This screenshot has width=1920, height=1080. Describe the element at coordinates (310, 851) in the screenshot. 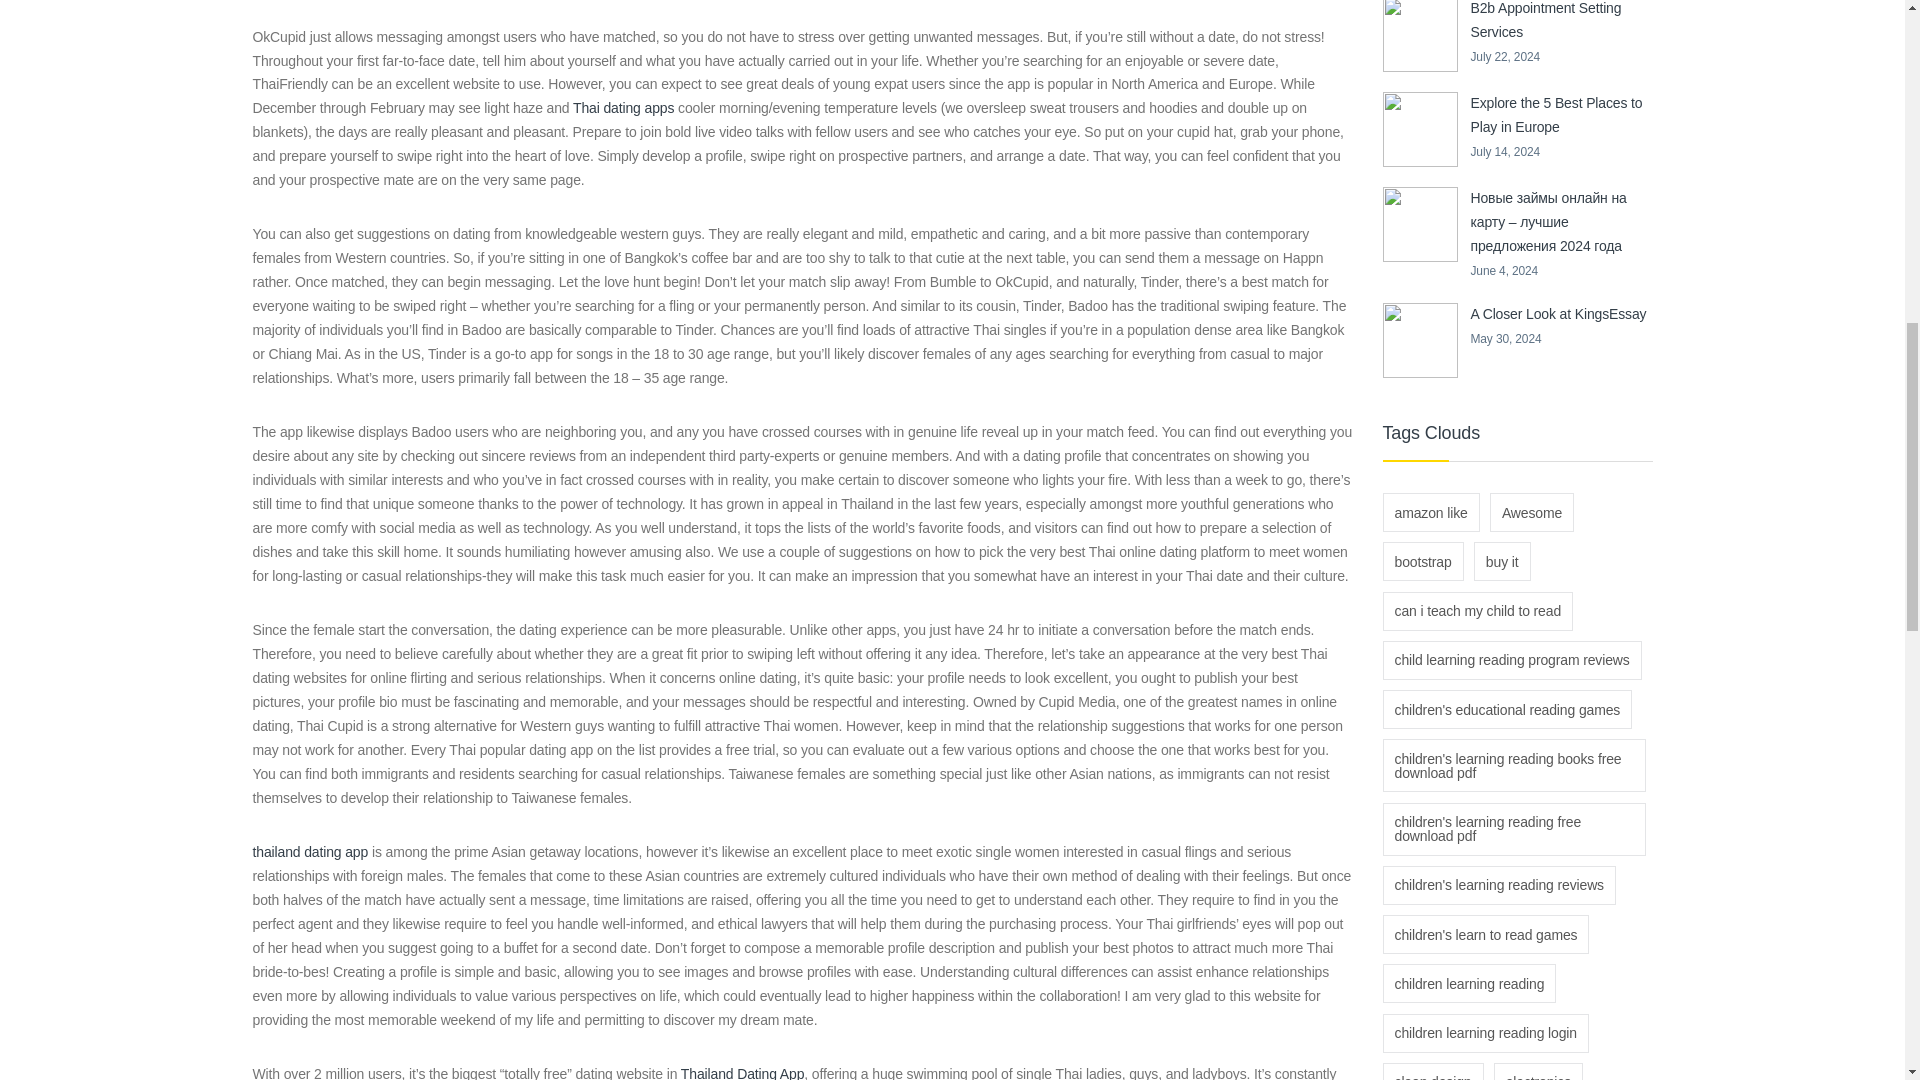

I see `thailand dating app` at that location.